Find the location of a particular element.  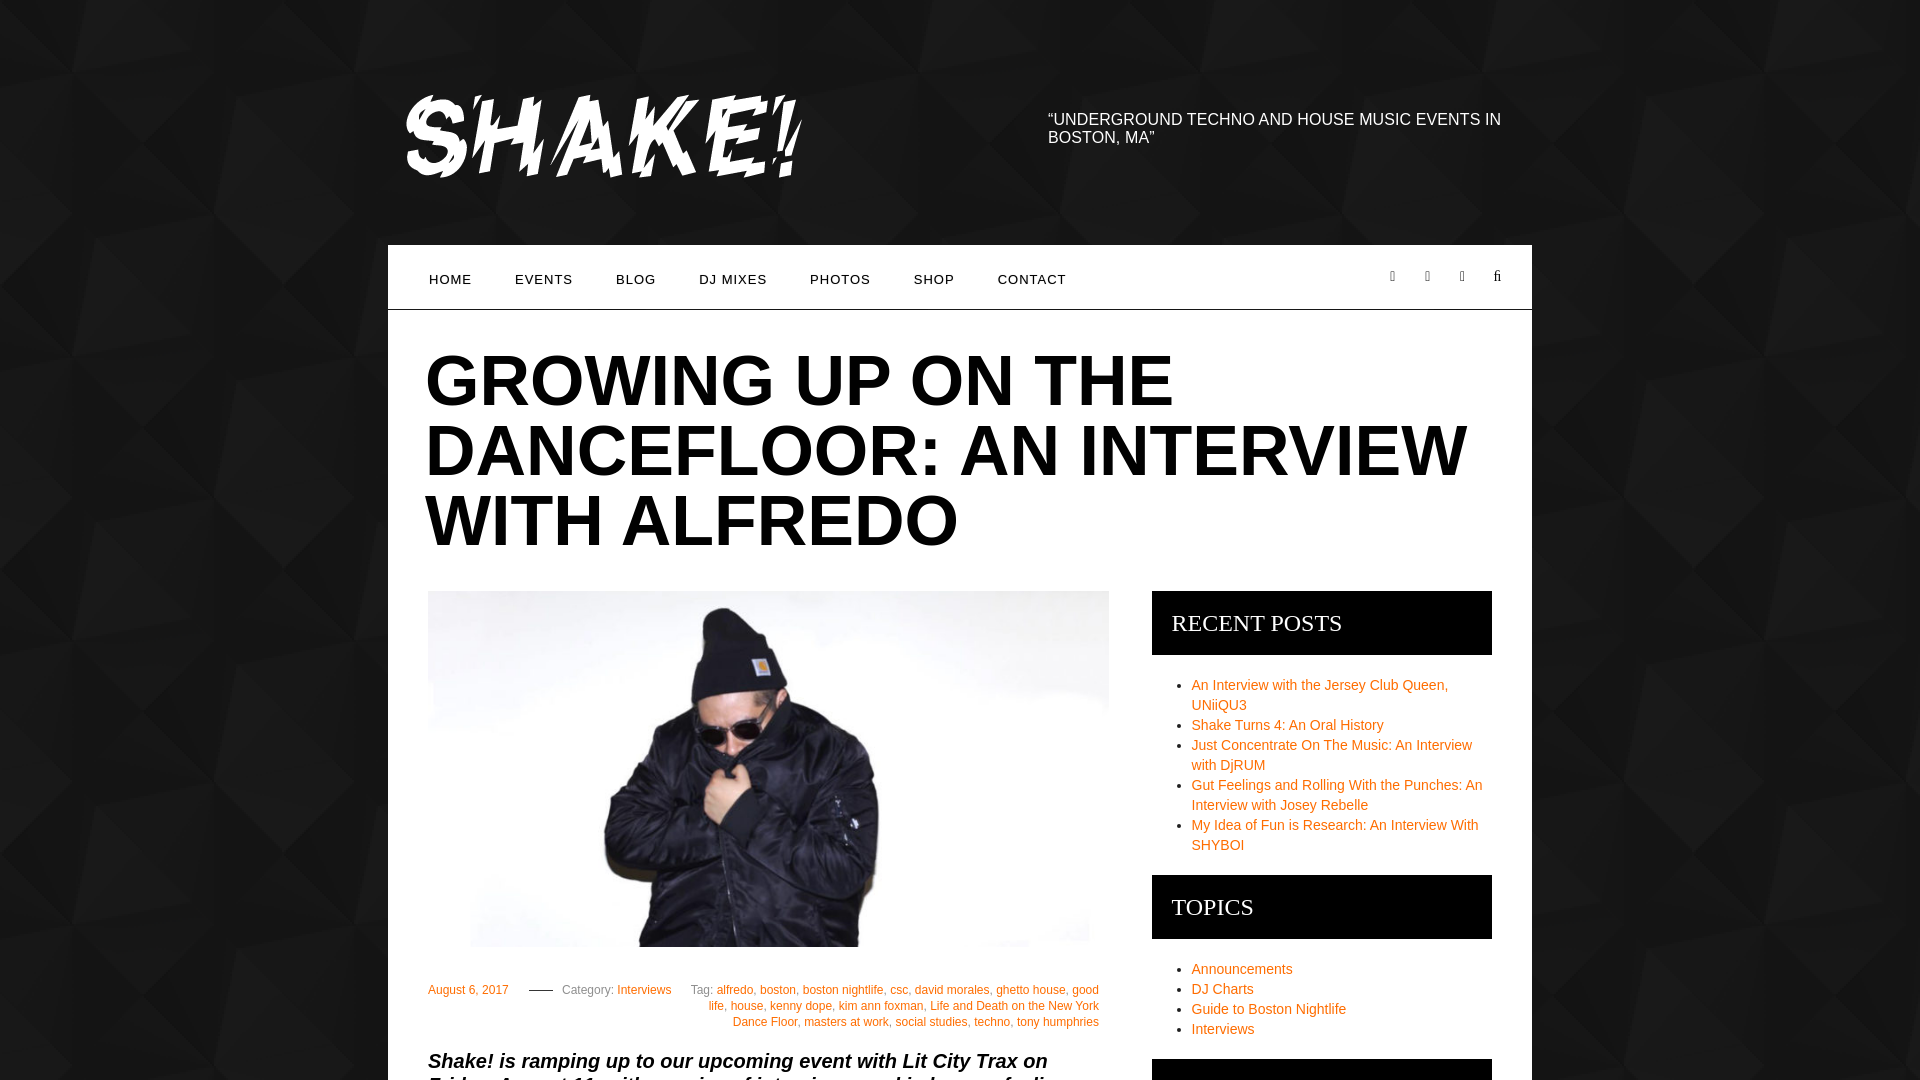

EVENTS is located at coordinates (544, 276).